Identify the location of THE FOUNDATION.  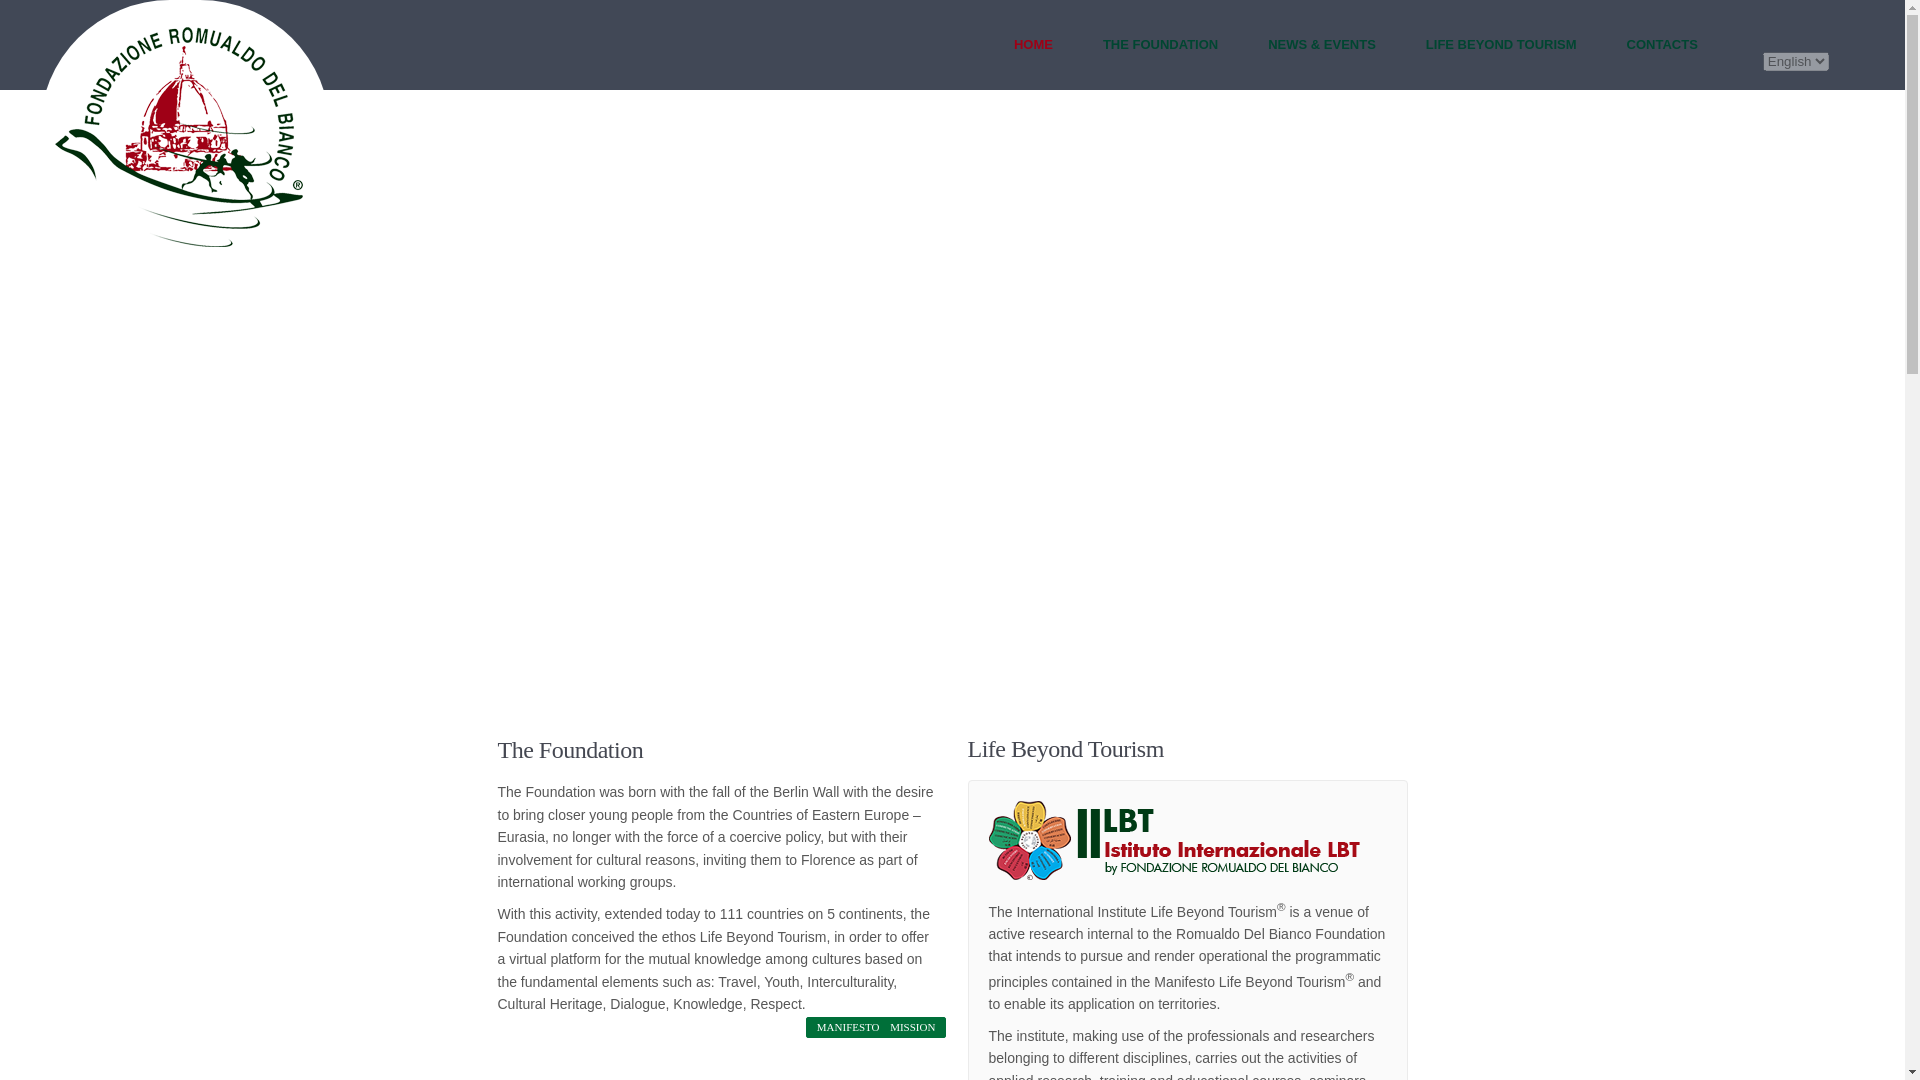
(1160, 44).